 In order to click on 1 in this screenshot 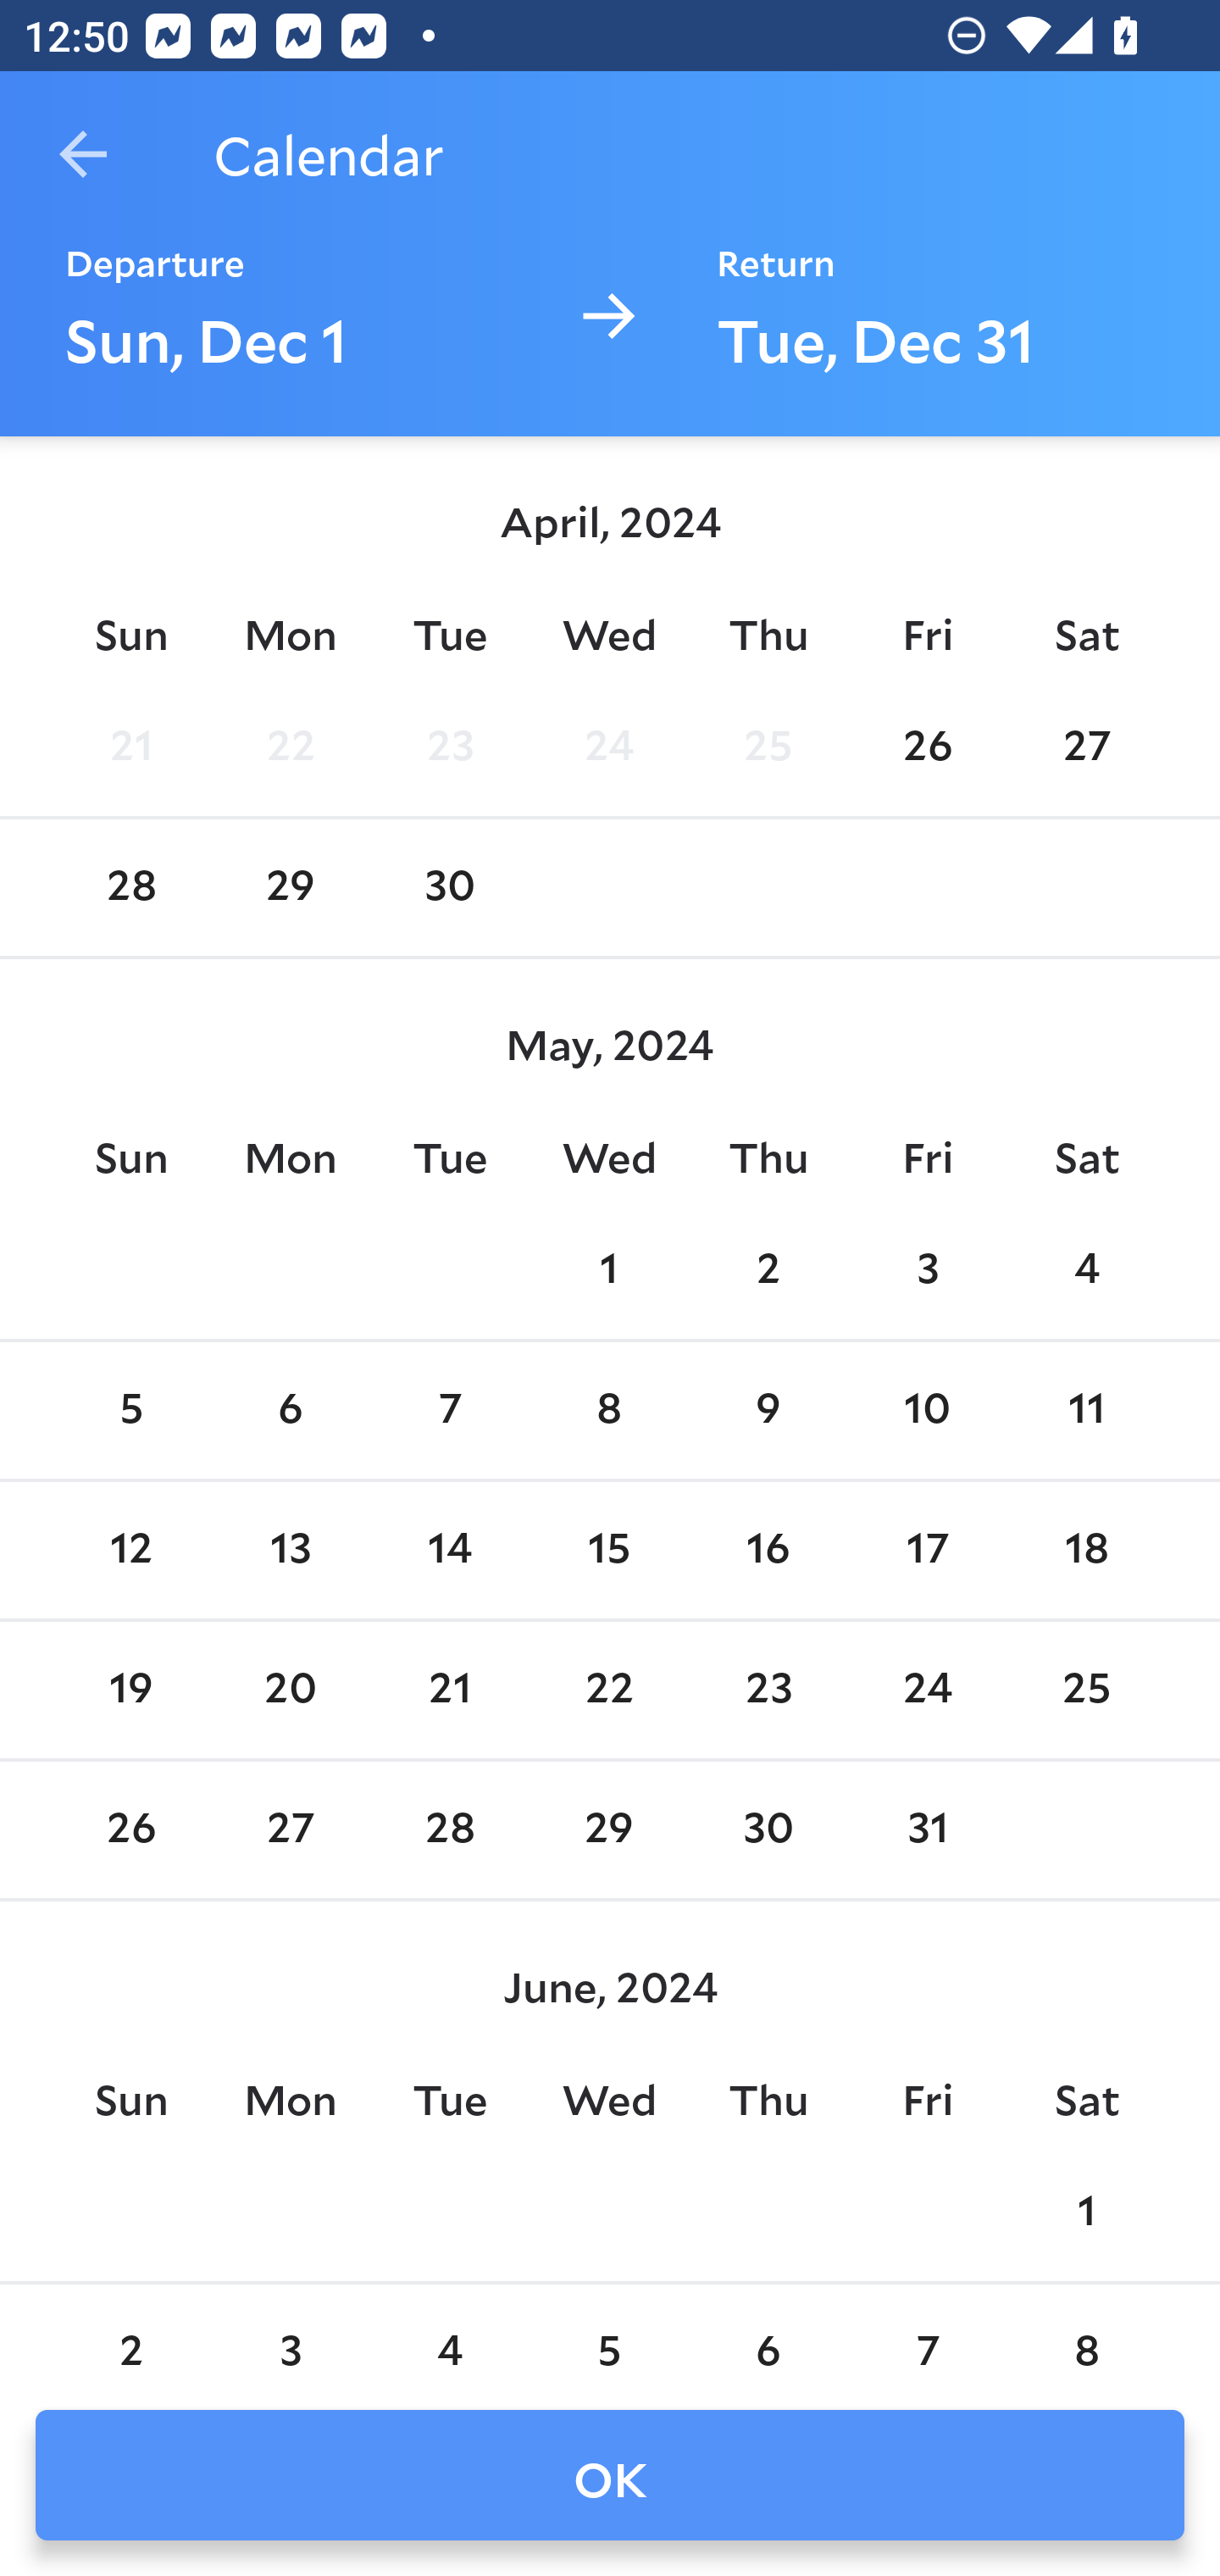, I will do `click(609, 1269)`.